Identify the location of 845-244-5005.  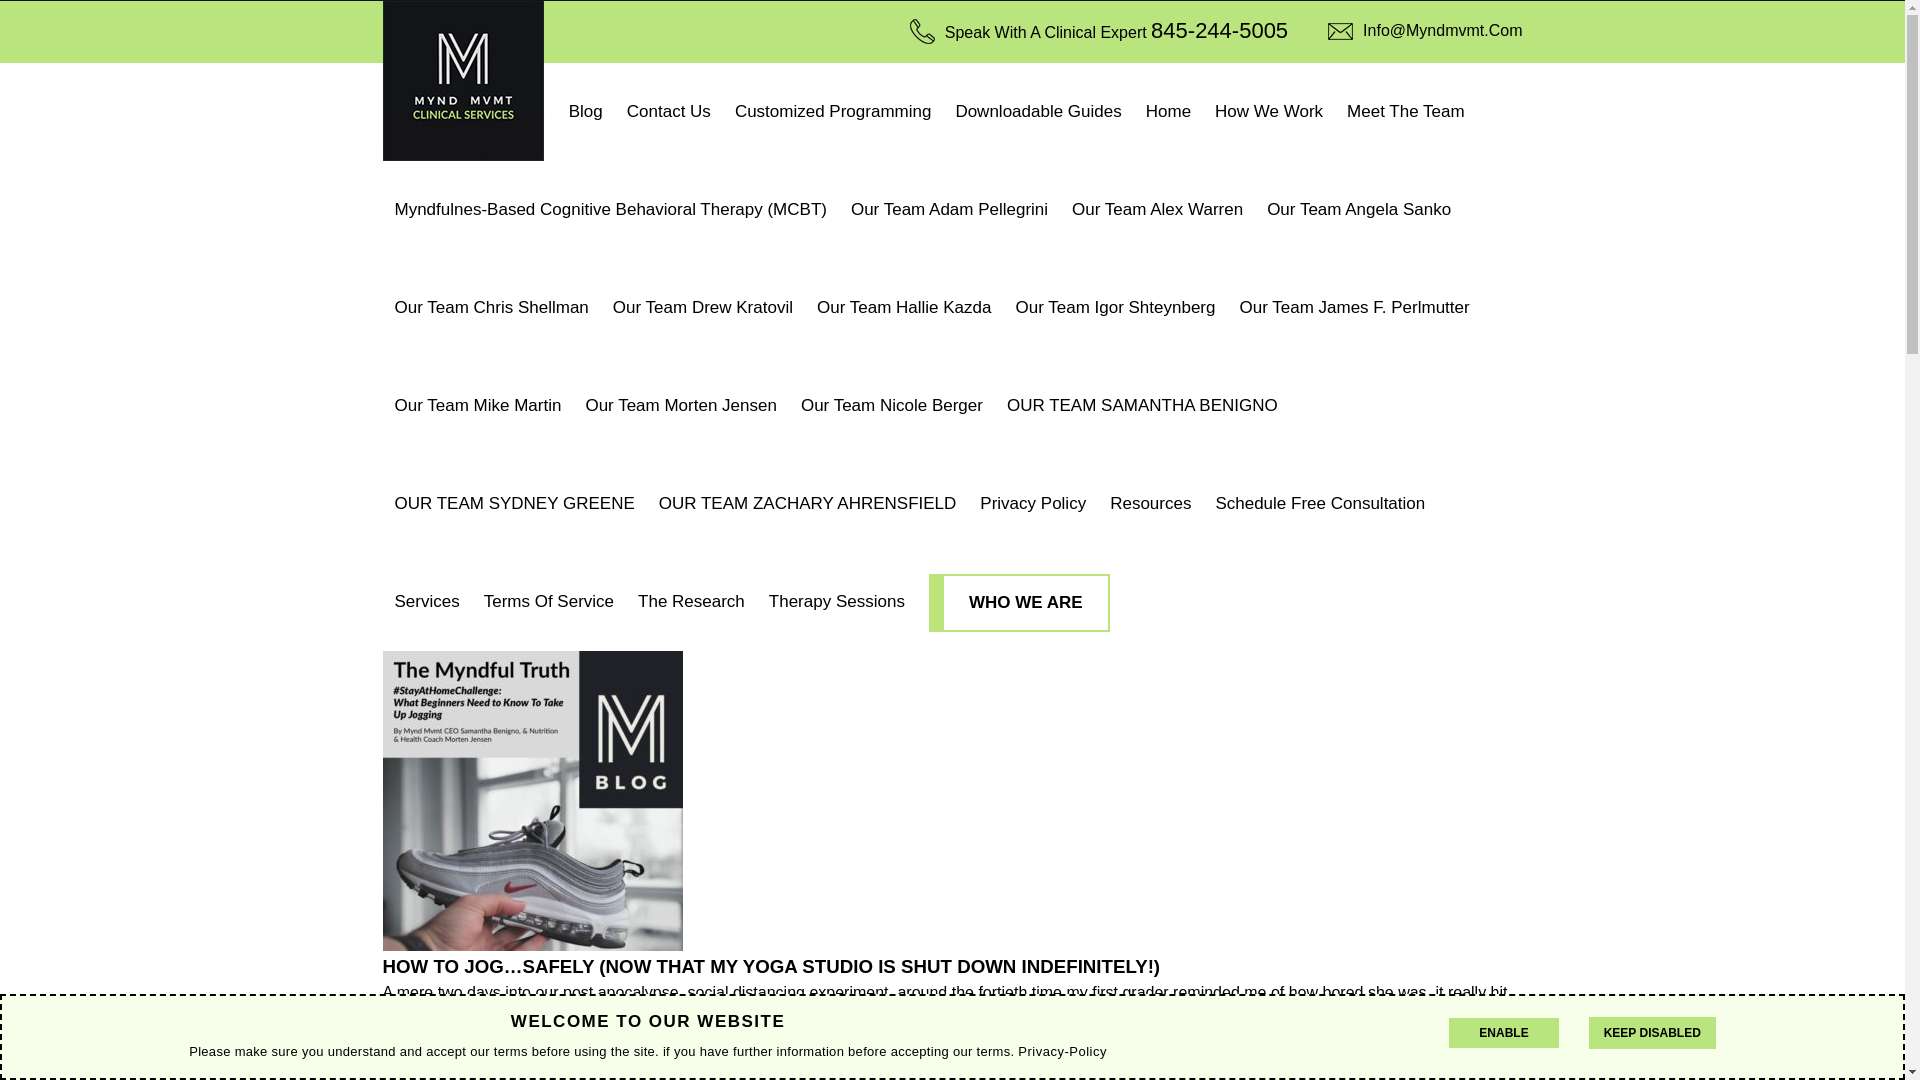
(1219, 30).